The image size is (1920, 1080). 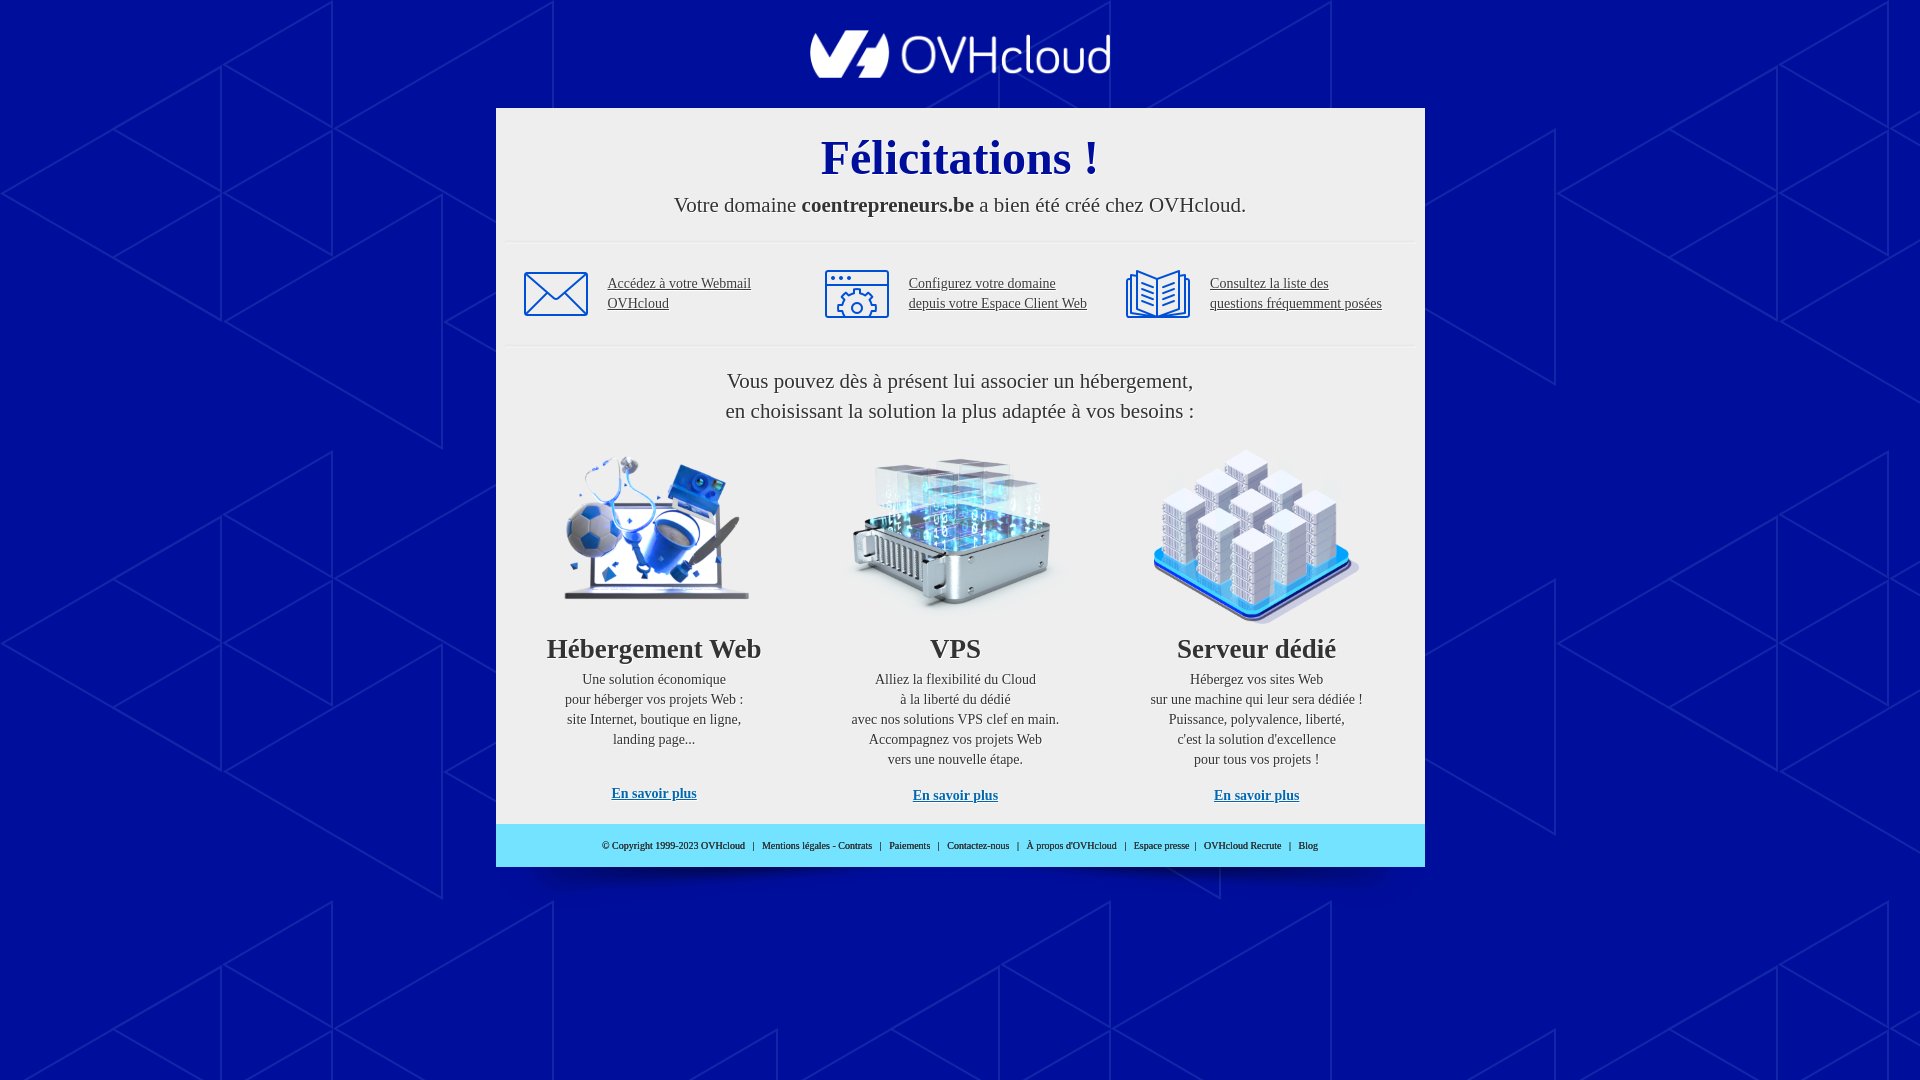 I want to click on Blog, so click(x=1308, y=846).